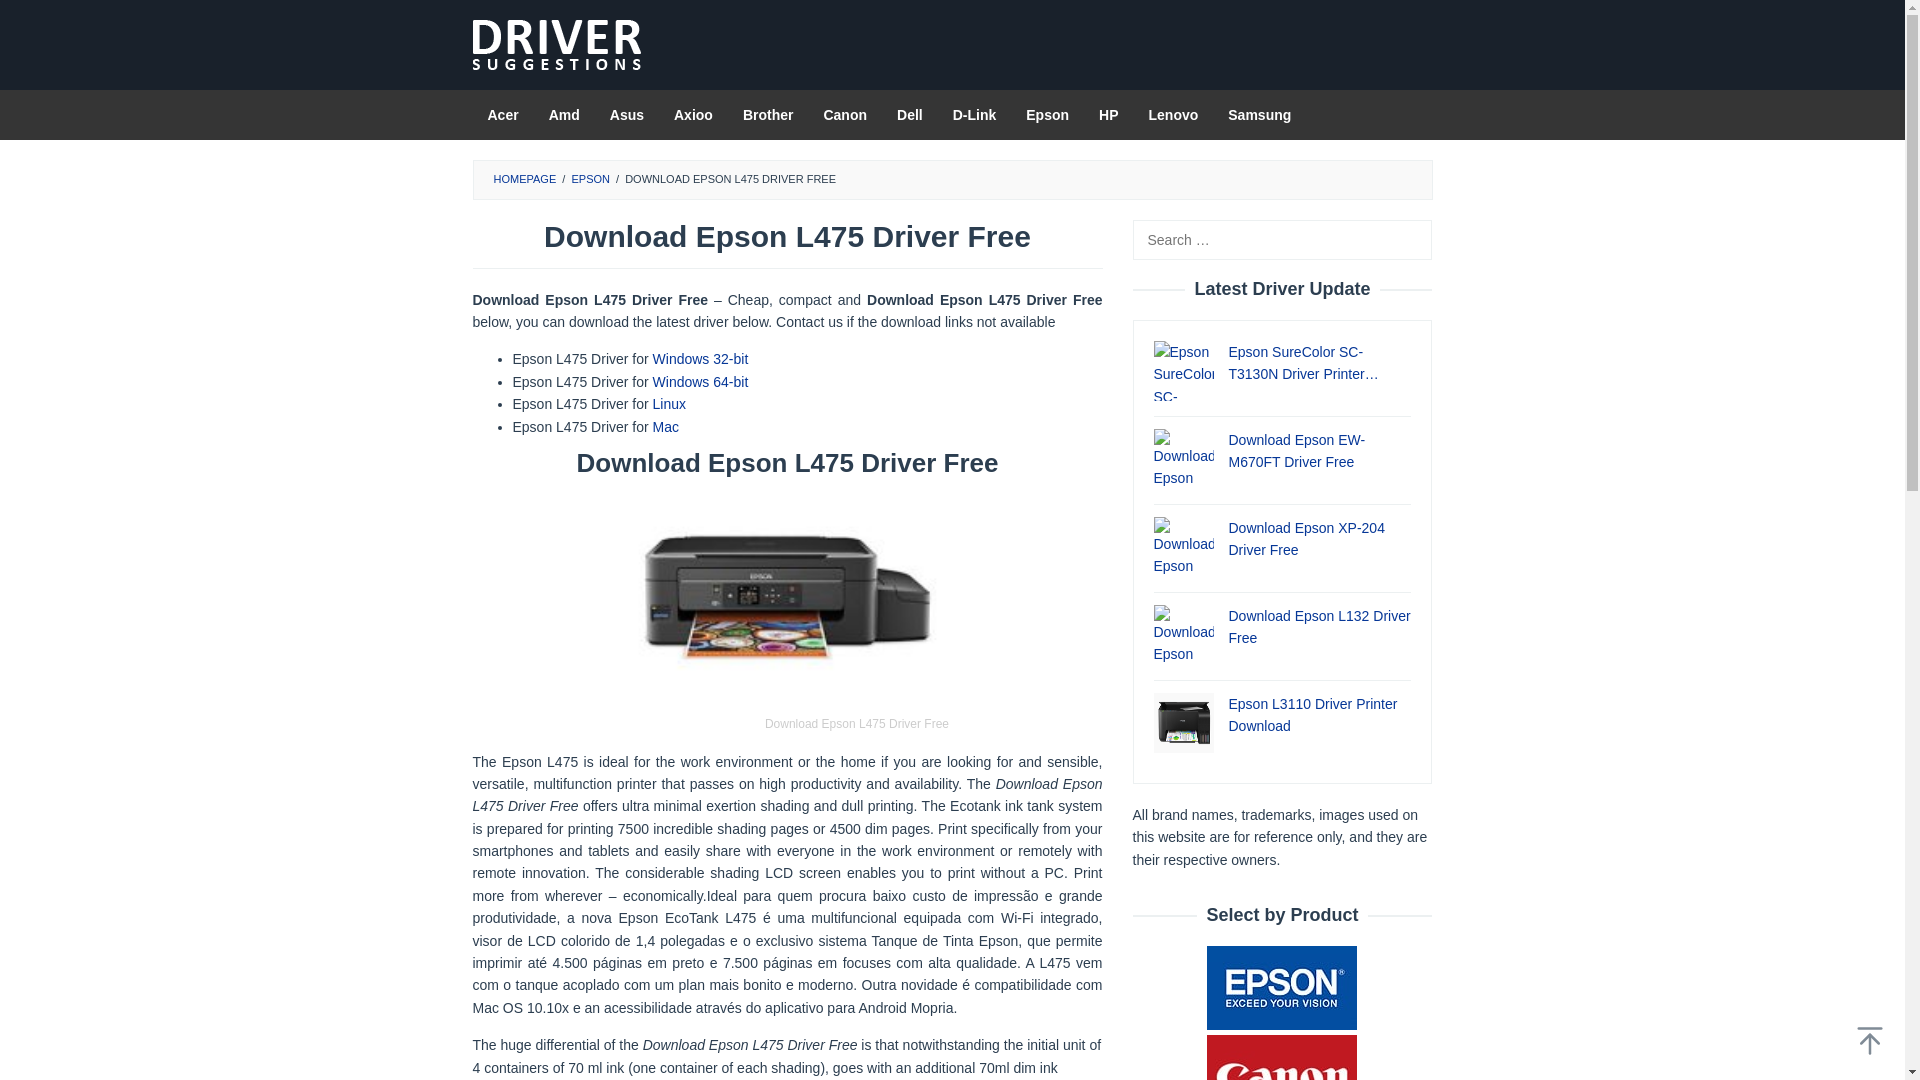  I want to click on Dell, so click(910, 114).